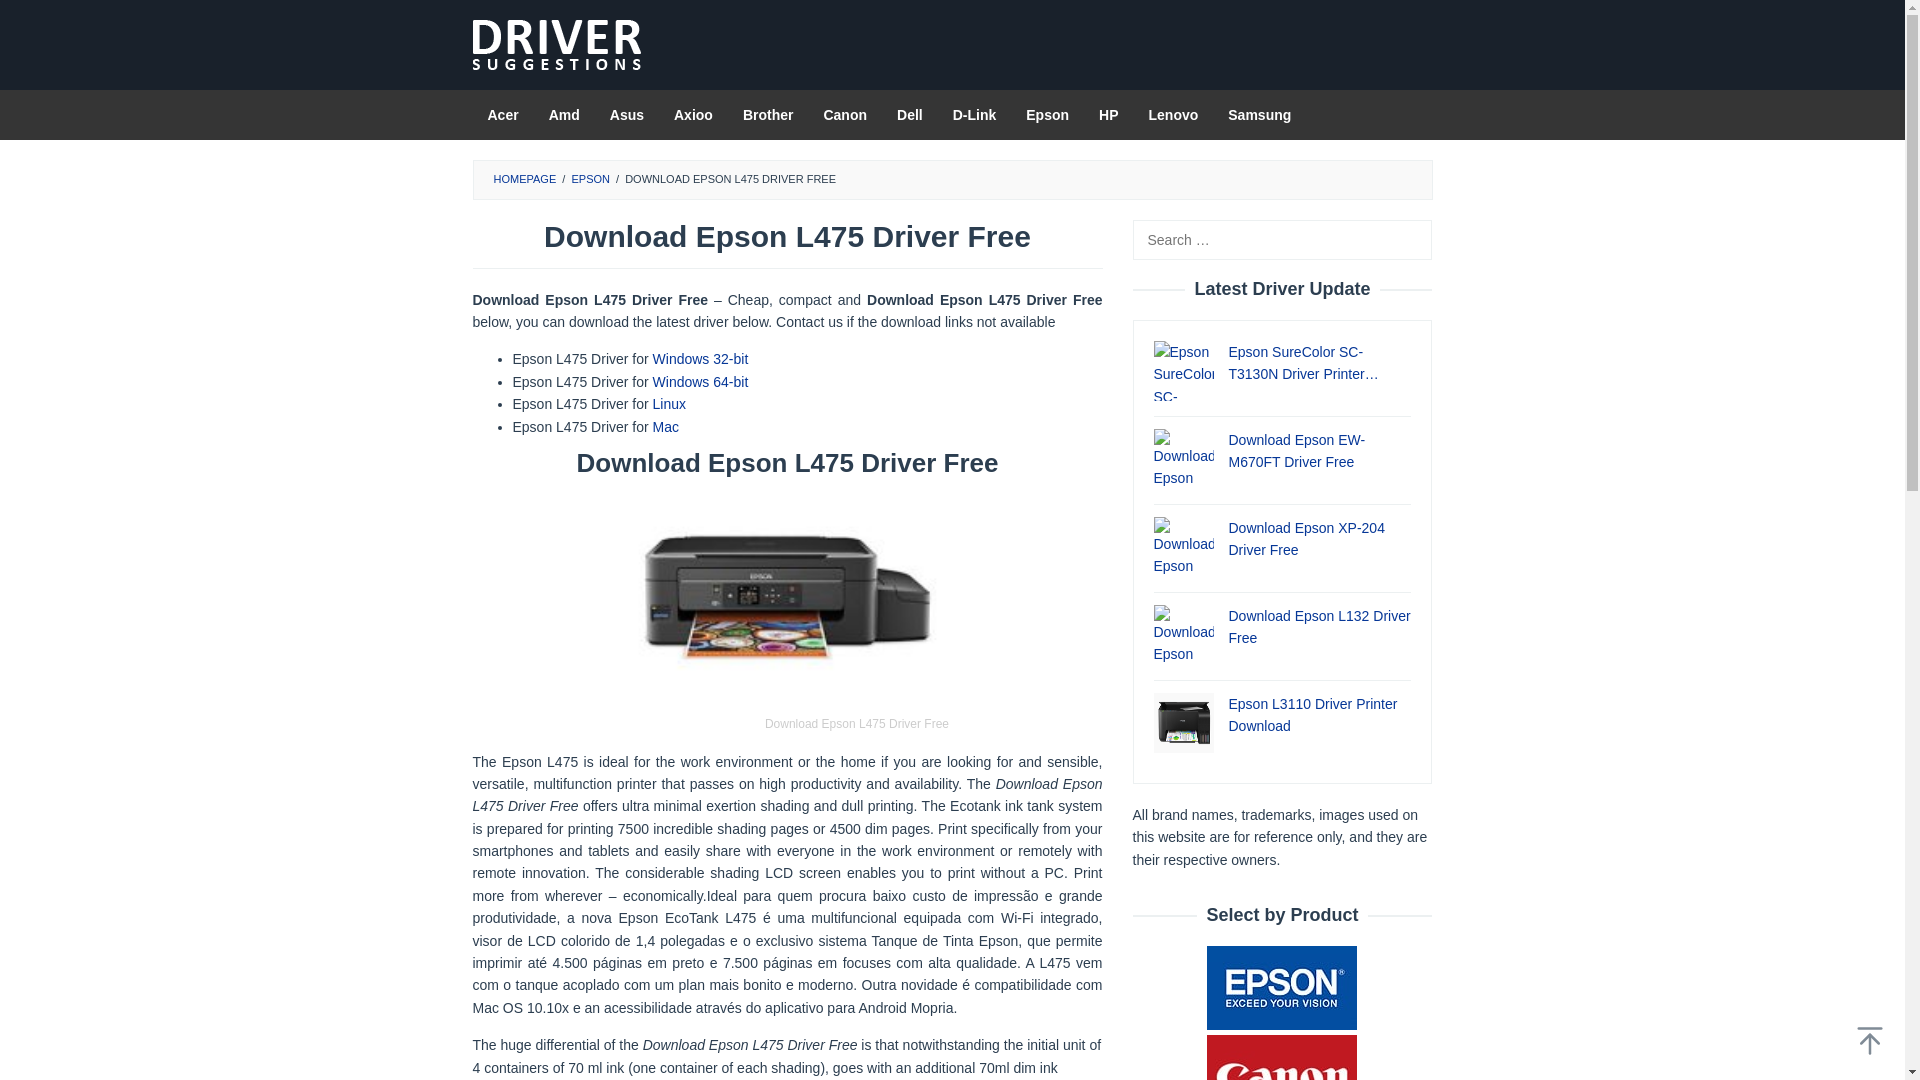  I want to click on Dell, so click(910, 114).